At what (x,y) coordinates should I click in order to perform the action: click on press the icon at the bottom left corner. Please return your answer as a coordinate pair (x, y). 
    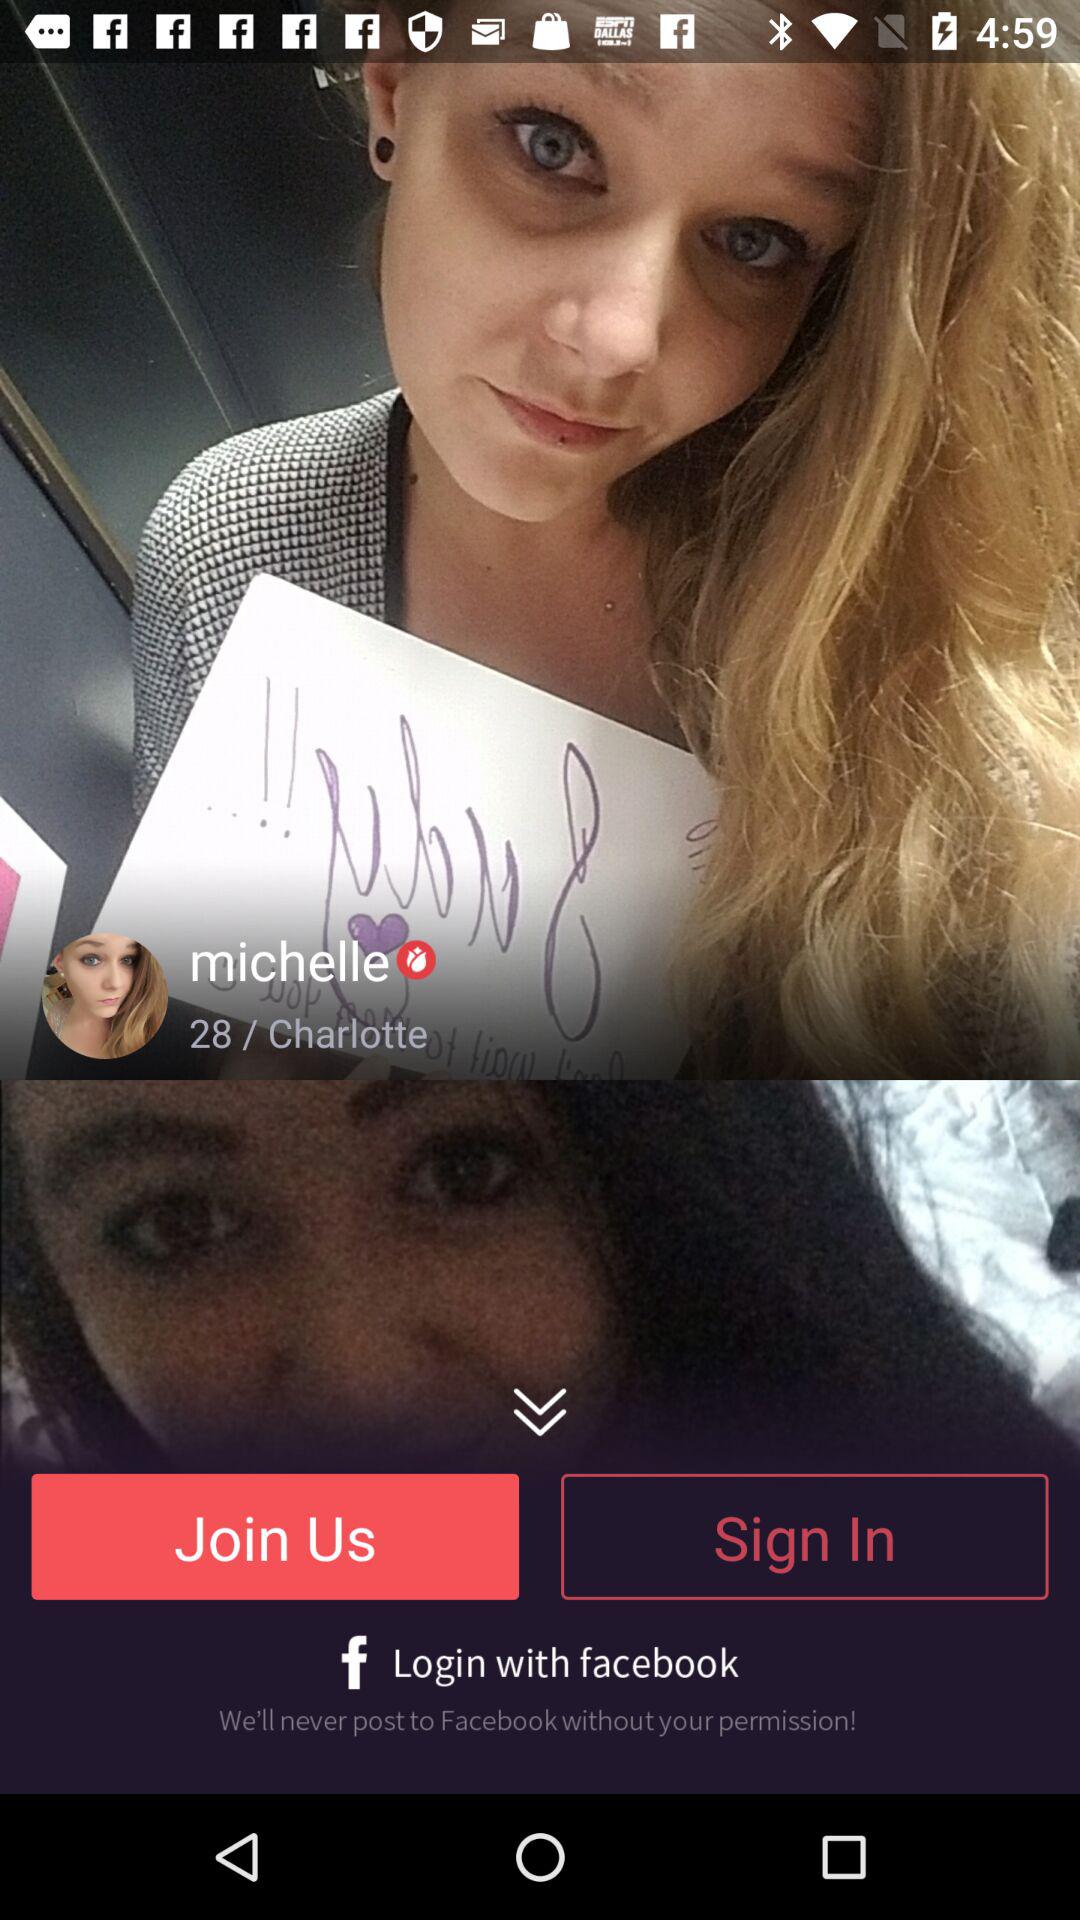
    Looking at the image, I should click on (275, 1536).